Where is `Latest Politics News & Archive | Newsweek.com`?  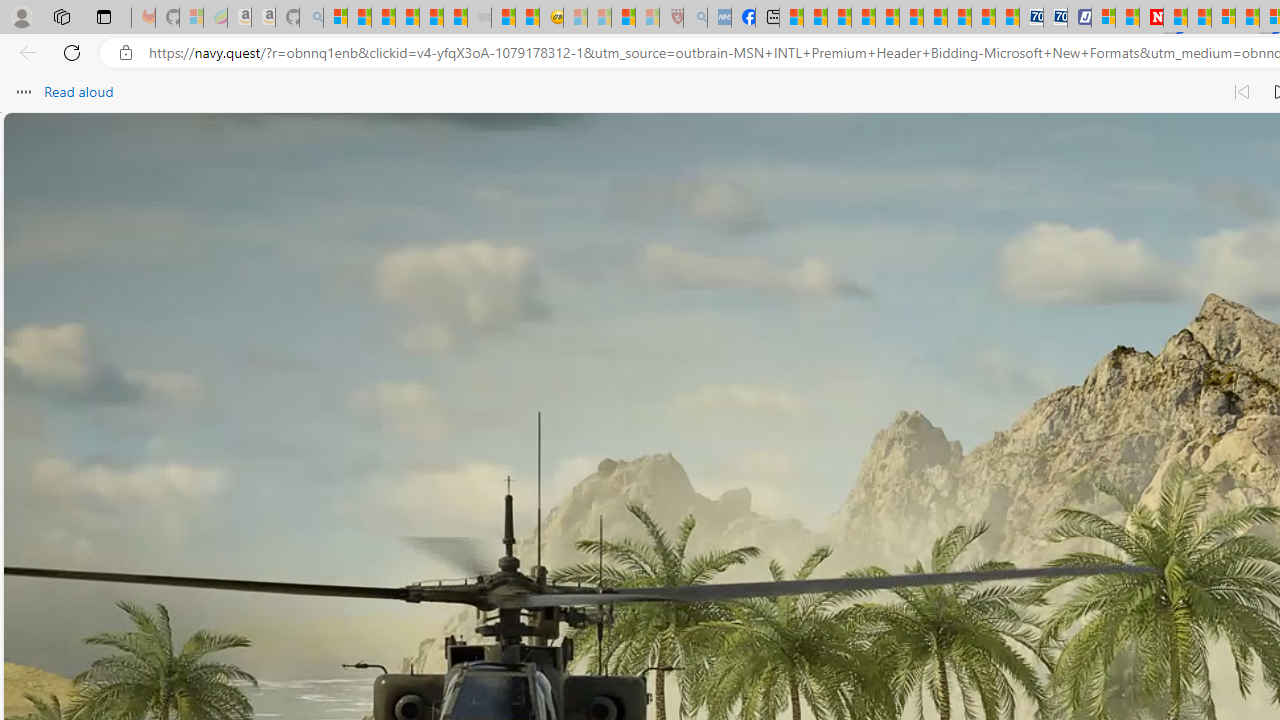 Latest Politics News & Archive | Newsweek.com is located at coordinates (1152, 18).